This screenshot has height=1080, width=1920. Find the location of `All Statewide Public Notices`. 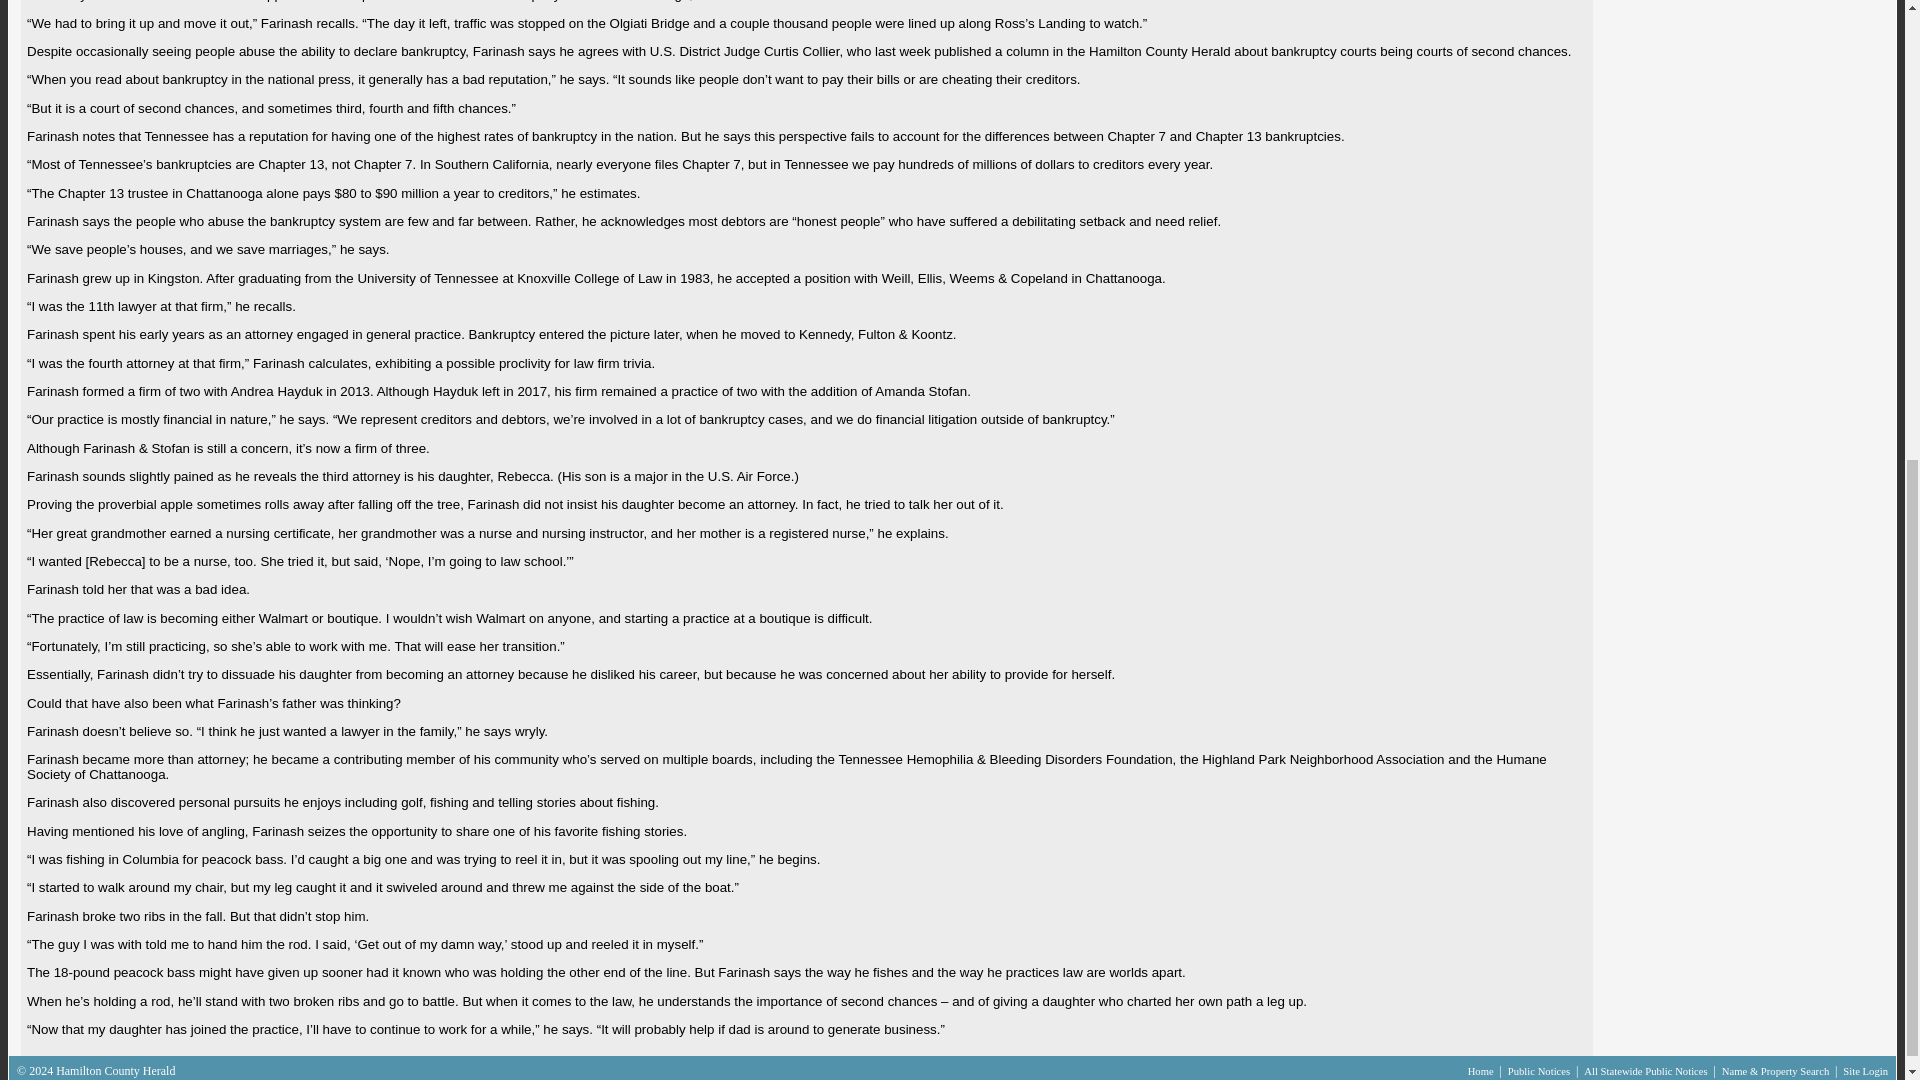

All Statewide Public Notices is located at coordinates (1647, 1070).